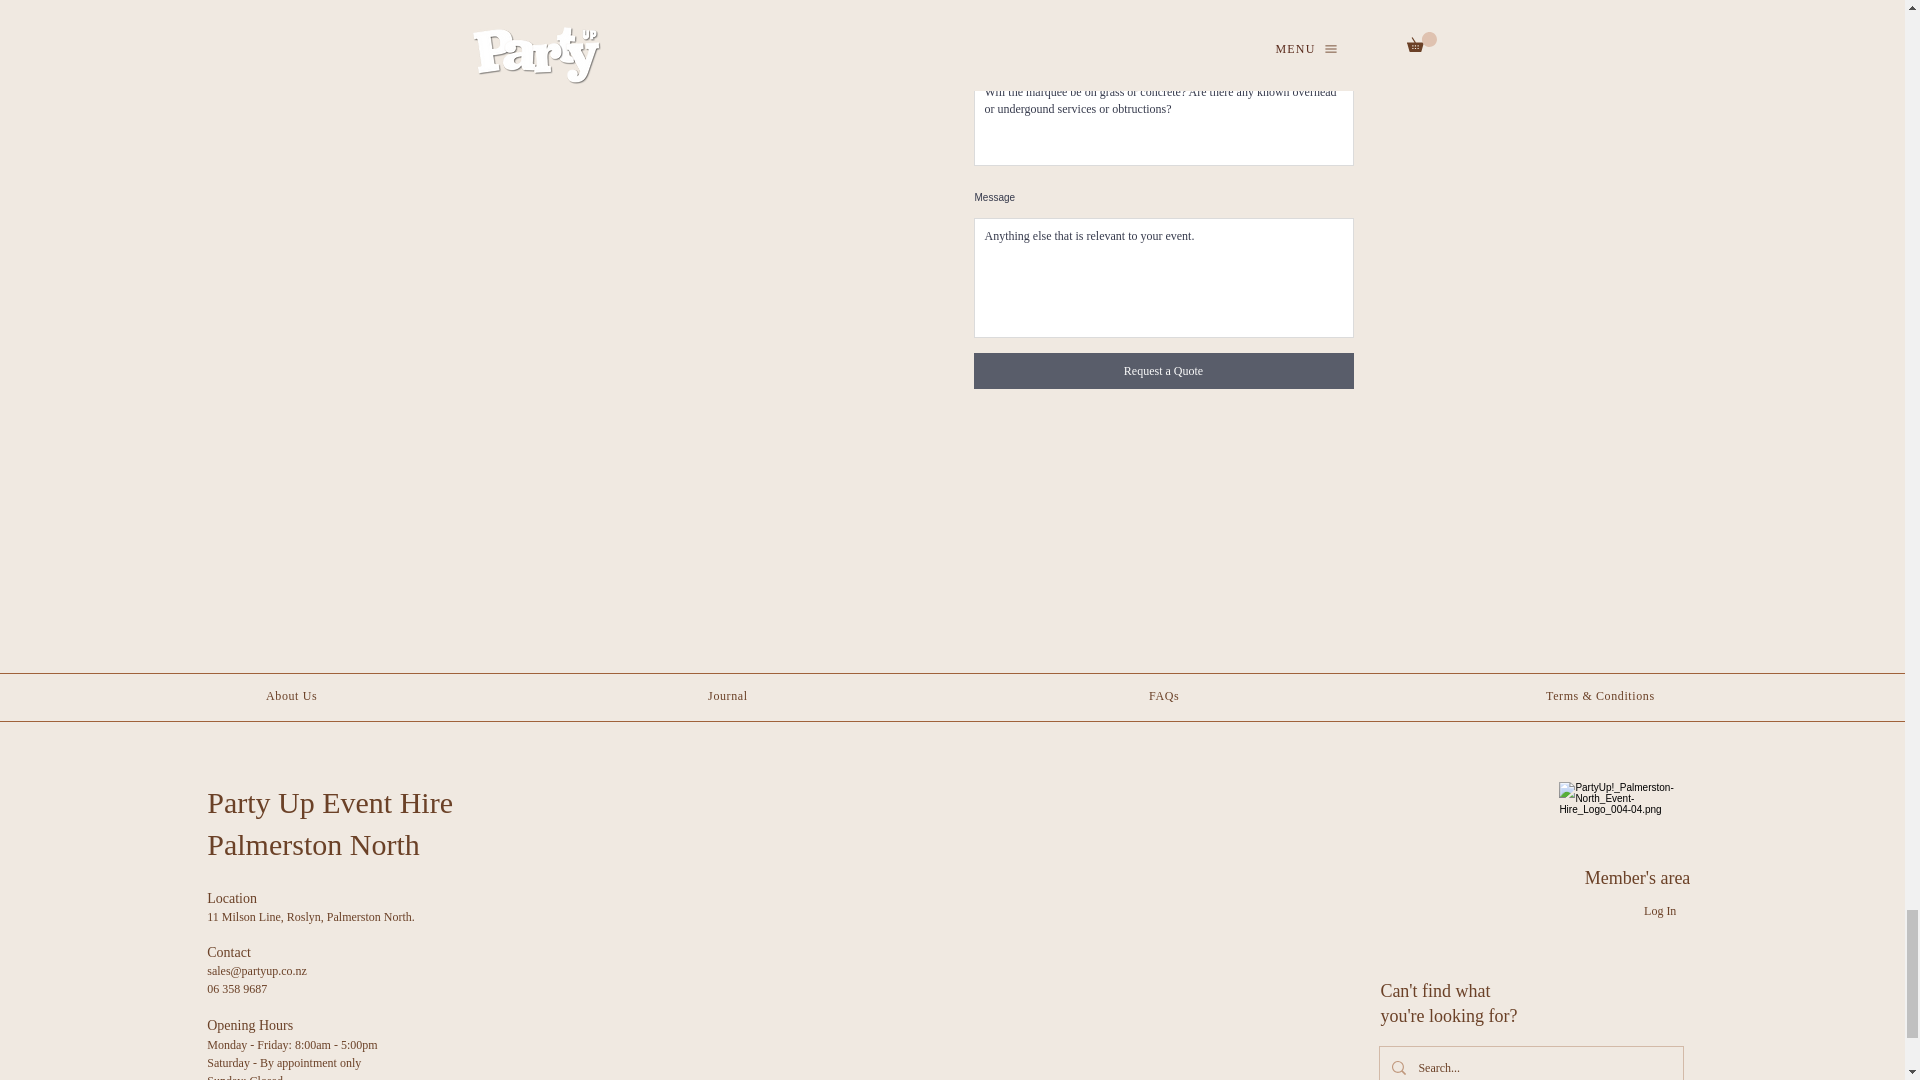 Image resolution: width=1920 pixels, height=1080 pixels. Describe the element at coordinates (291, 696) in the screenshot. I see `About Us` at that location.